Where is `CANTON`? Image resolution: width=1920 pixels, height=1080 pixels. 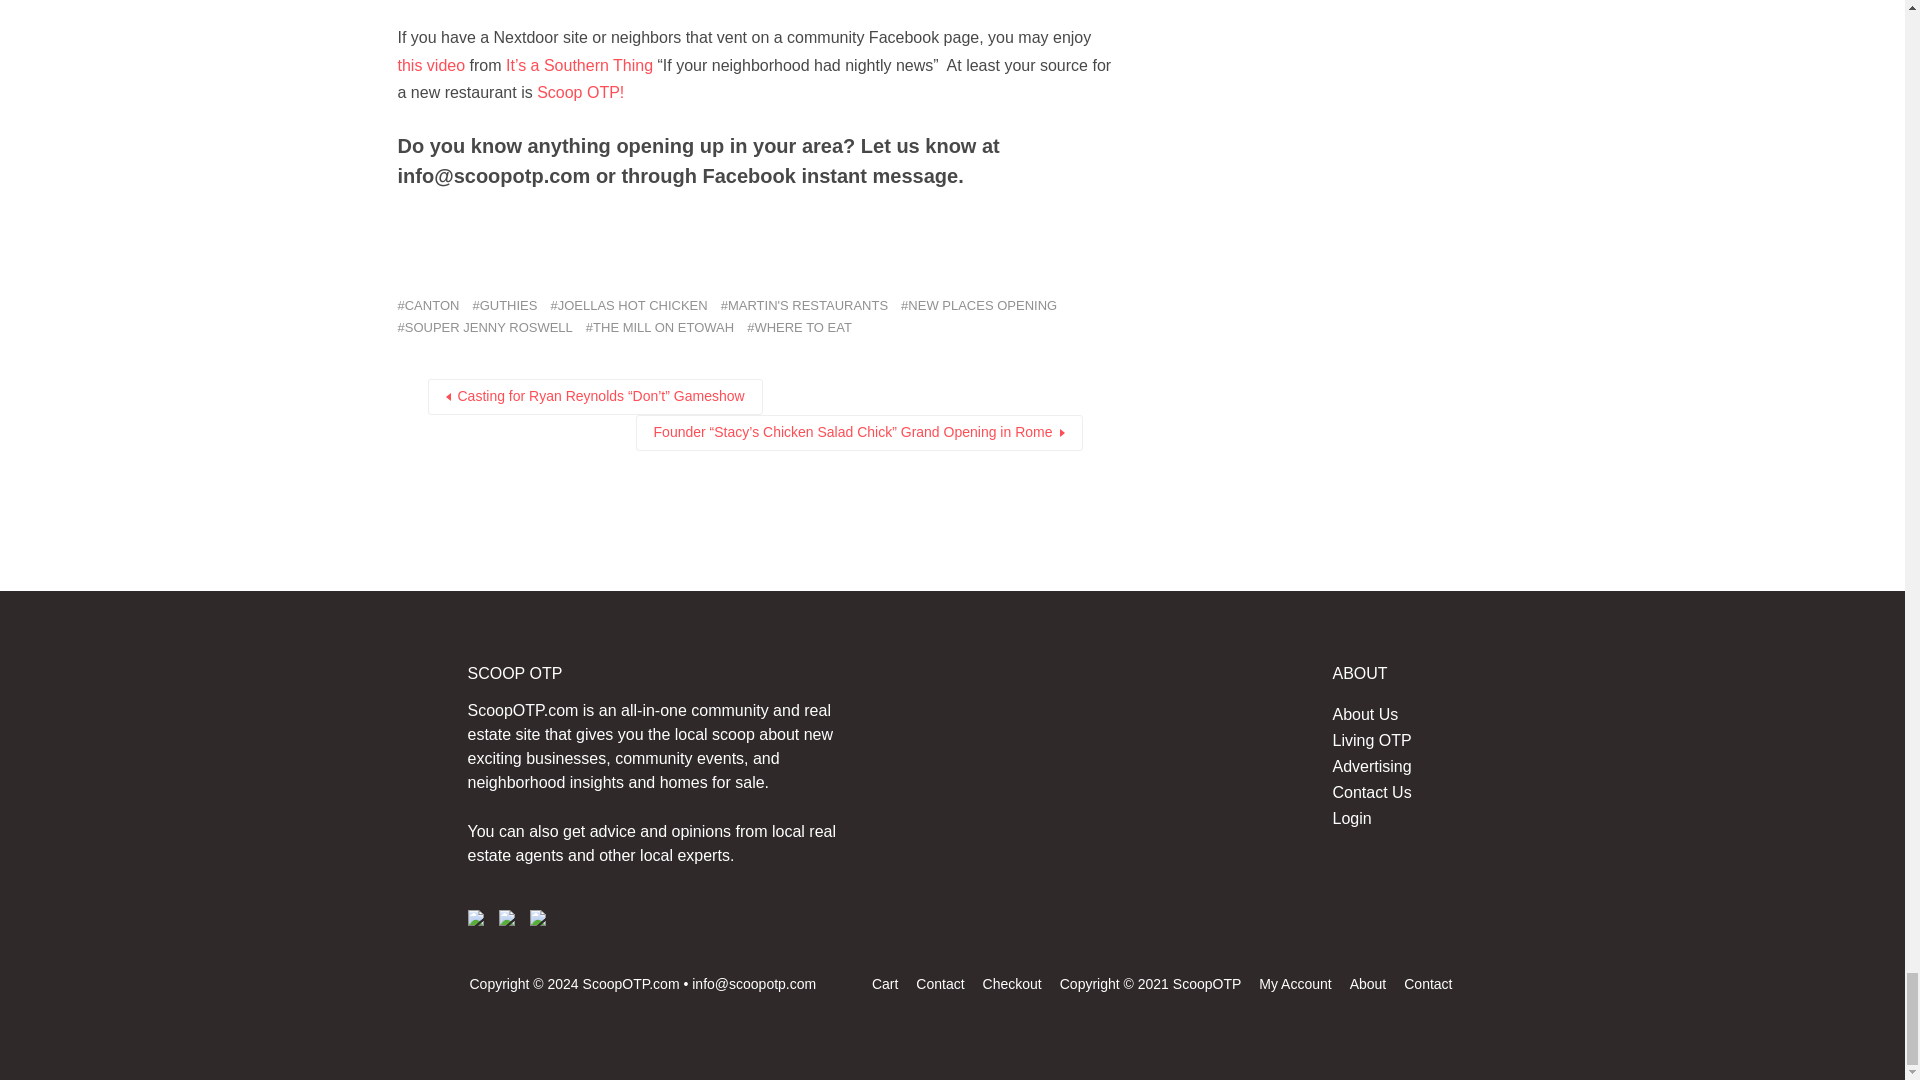
CANTON is located at coordinates (428, 306).